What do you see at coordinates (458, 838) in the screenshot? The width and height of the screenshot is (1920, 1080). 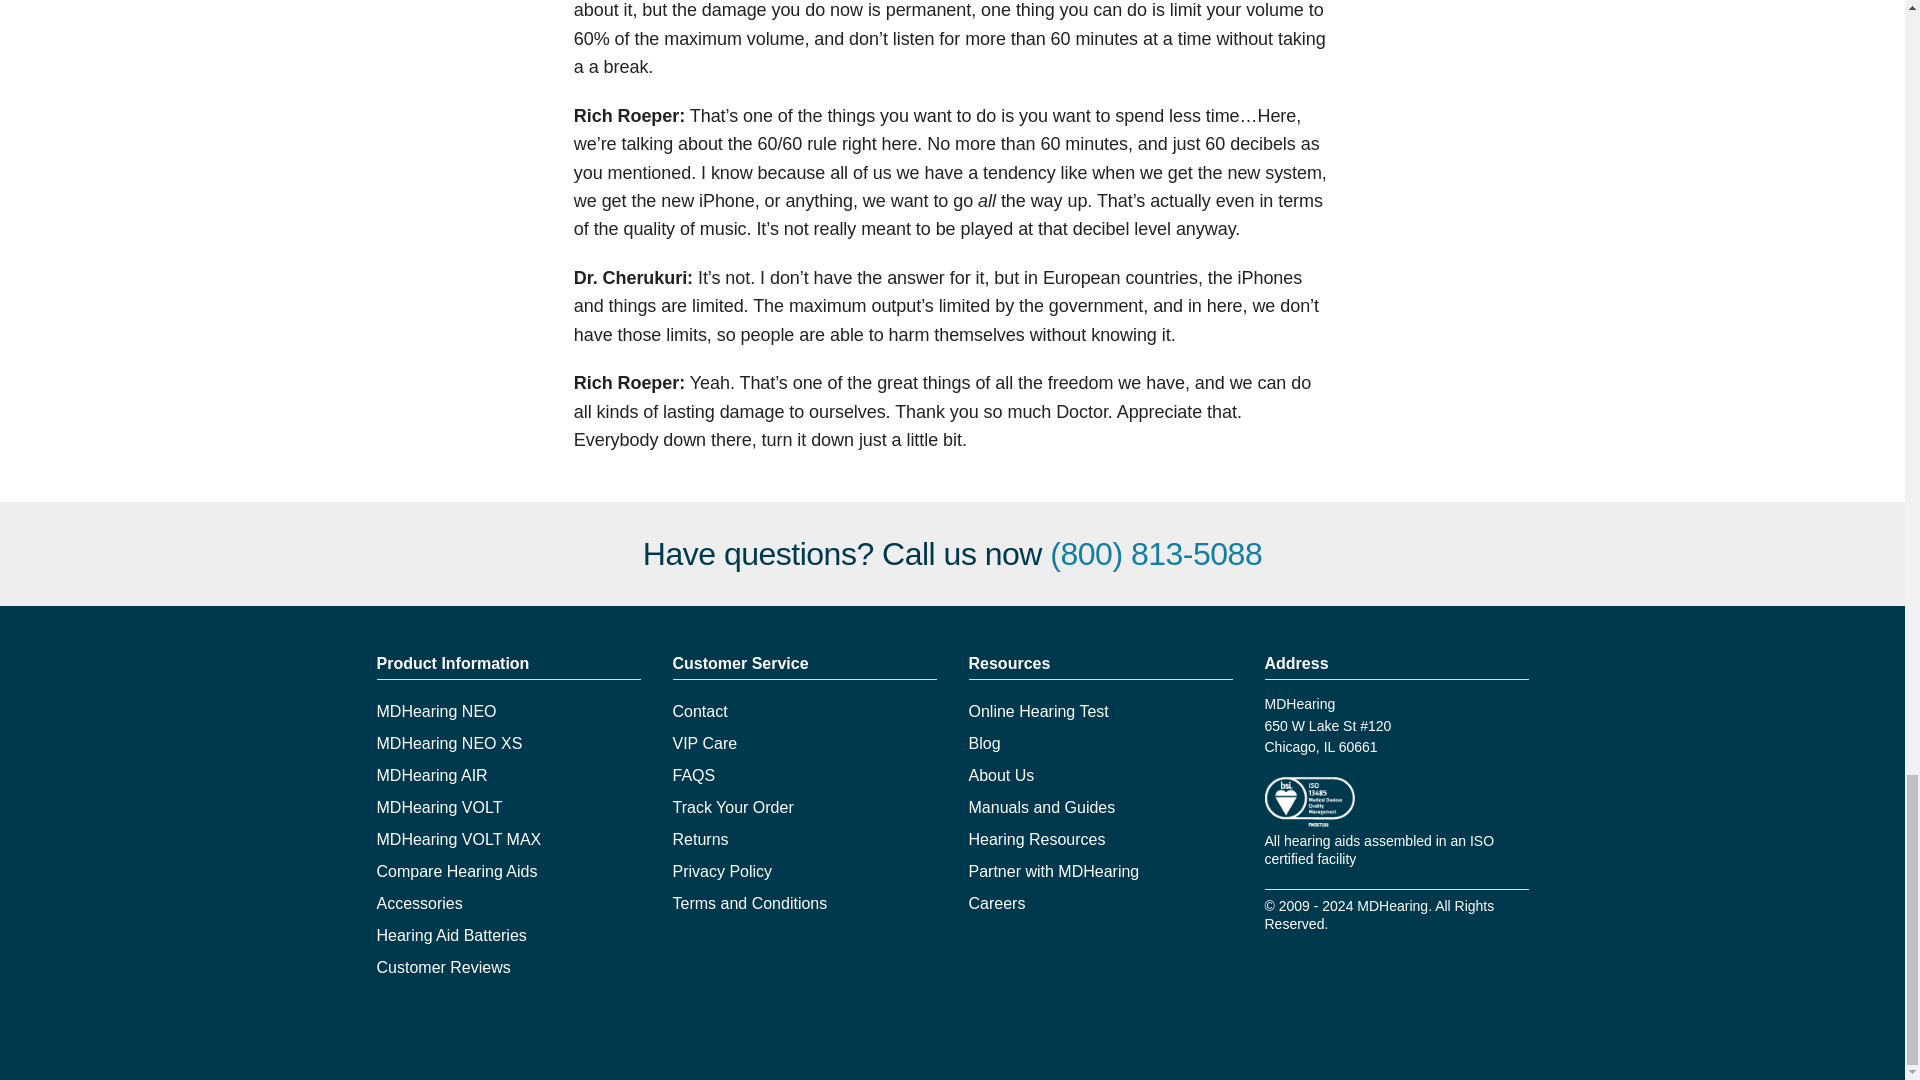 I see `MDHearing VOLT MAX` at bounding box center [458, 838].